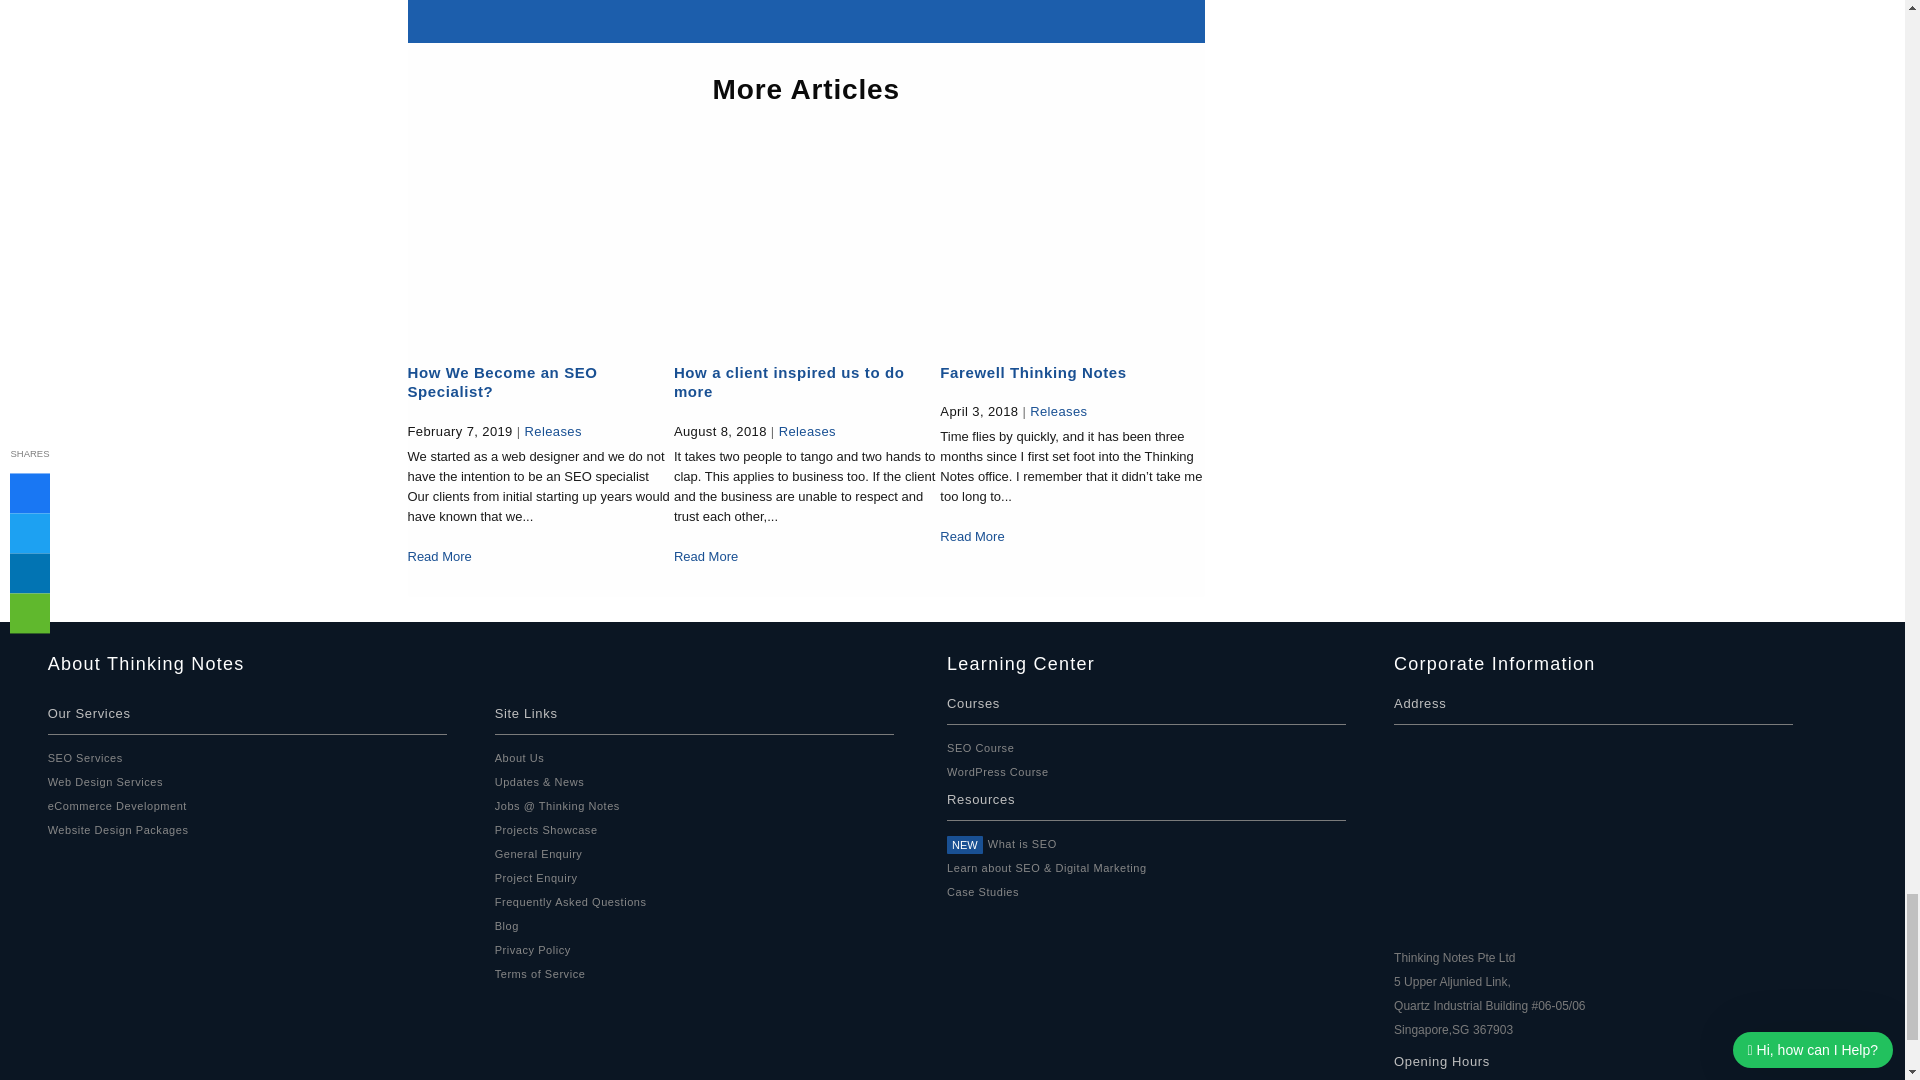  What do you see at coordinates (804, 242) in the screenshot?
I see `How a client inspired us to do more 11` at bounding box center [804, 242].